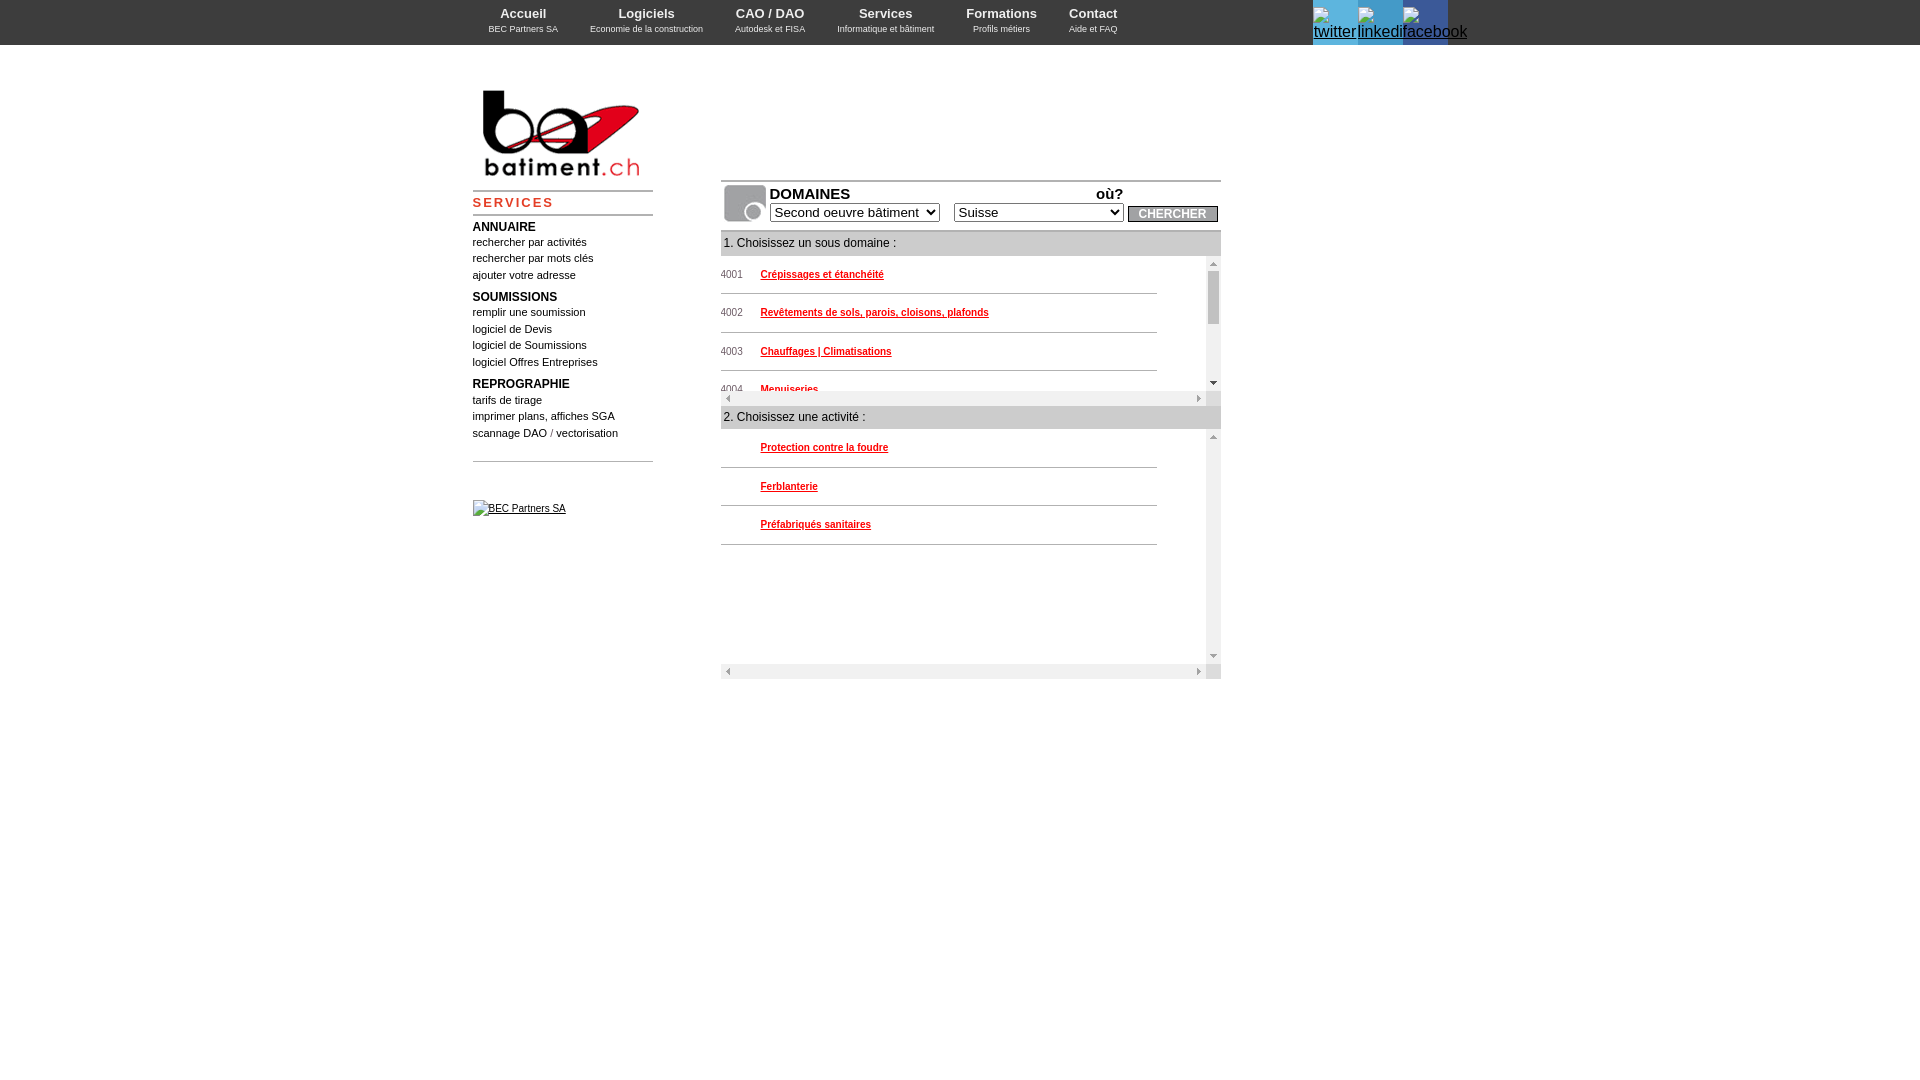 The image size is (1920, 1080). I want to click on logiciel Offres Entreprises, so click(534, 362).